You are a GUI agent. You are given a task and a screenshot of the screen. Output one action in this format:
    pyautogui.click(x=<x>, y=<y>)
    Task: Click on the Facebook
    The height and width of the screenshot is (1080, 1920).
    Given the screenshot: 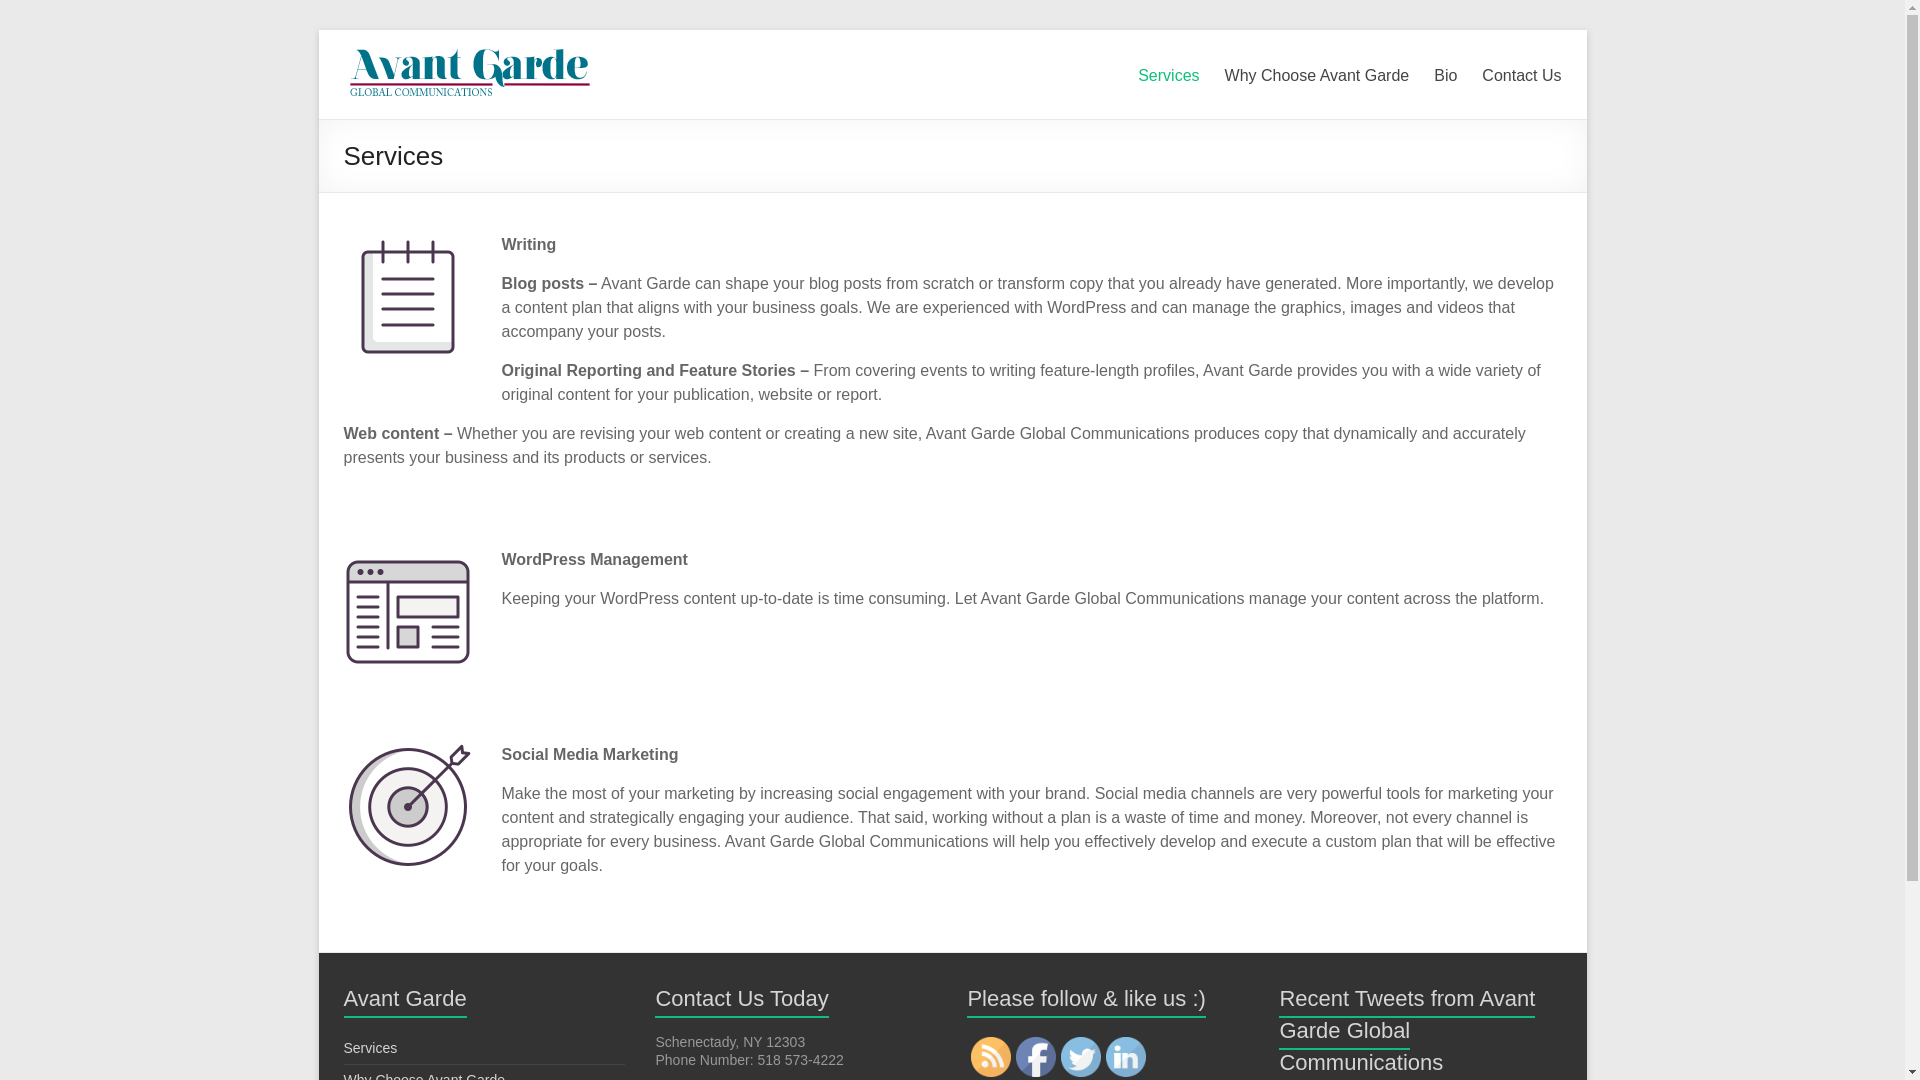 What is the action you would take?
    pyautogui.click(x=1036, y=1056)
    